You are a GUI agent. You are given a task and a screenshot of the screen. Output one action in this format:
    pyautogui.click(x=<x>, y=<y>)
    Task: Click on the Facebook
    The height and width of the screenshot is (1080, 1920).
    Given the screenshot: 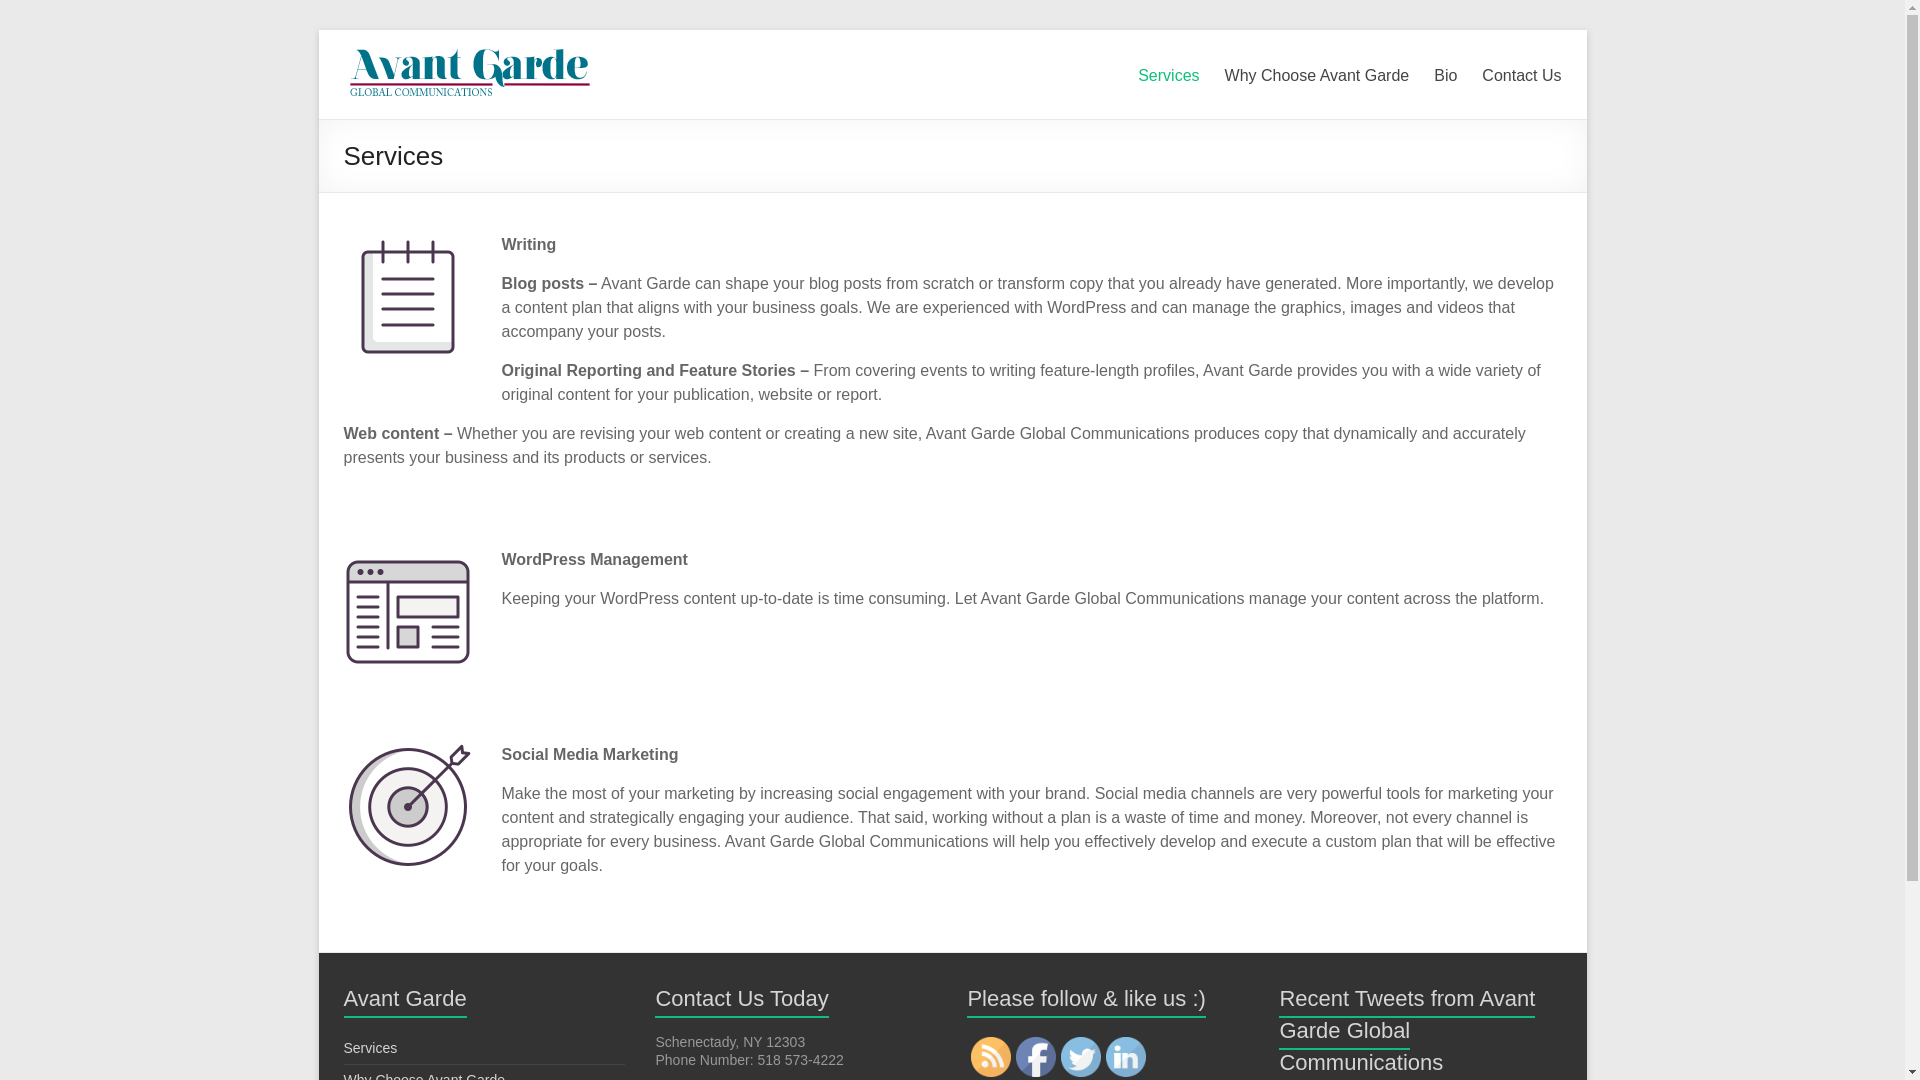 What is the action you would take?
    pyautogui.click(x=1036, y=1056)
    